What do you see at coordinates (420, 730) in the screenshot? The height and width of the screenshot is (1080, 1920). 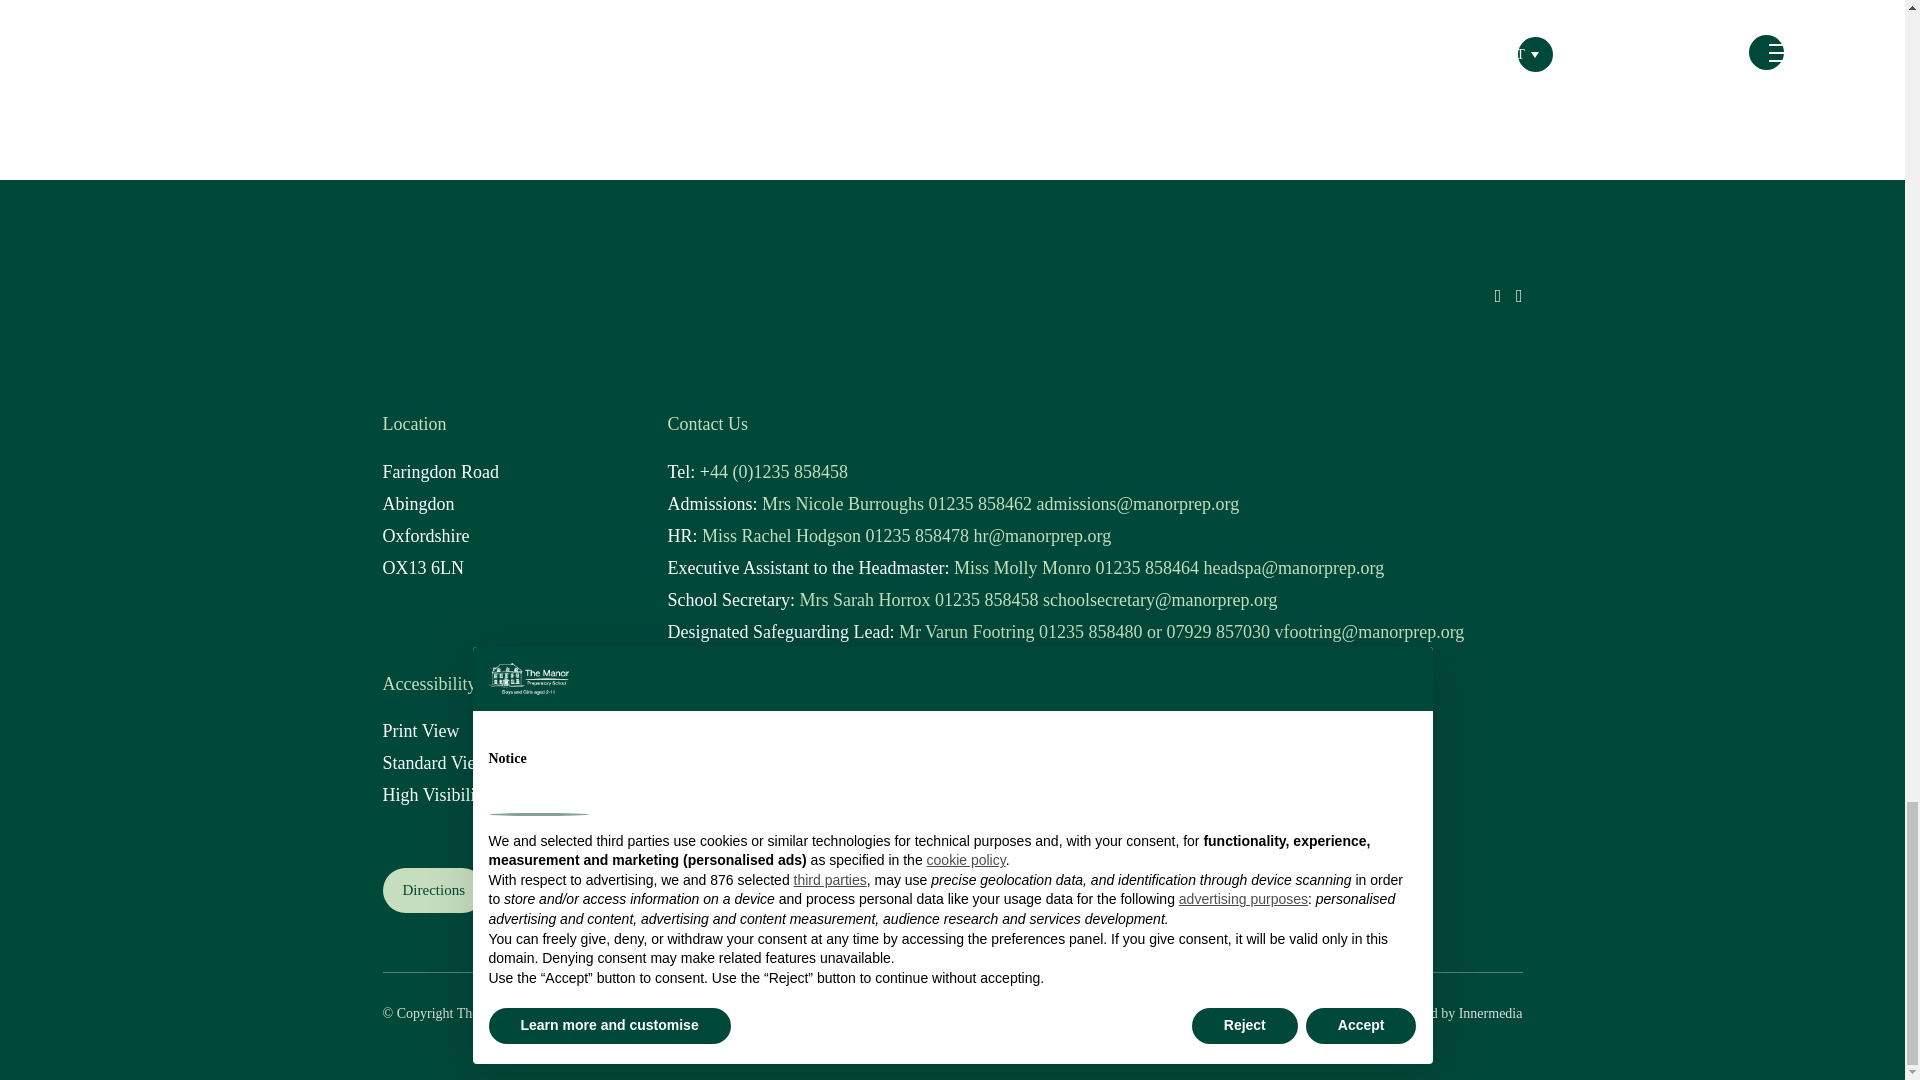 I see `Switch to Print` at bounding box center [420, 730].